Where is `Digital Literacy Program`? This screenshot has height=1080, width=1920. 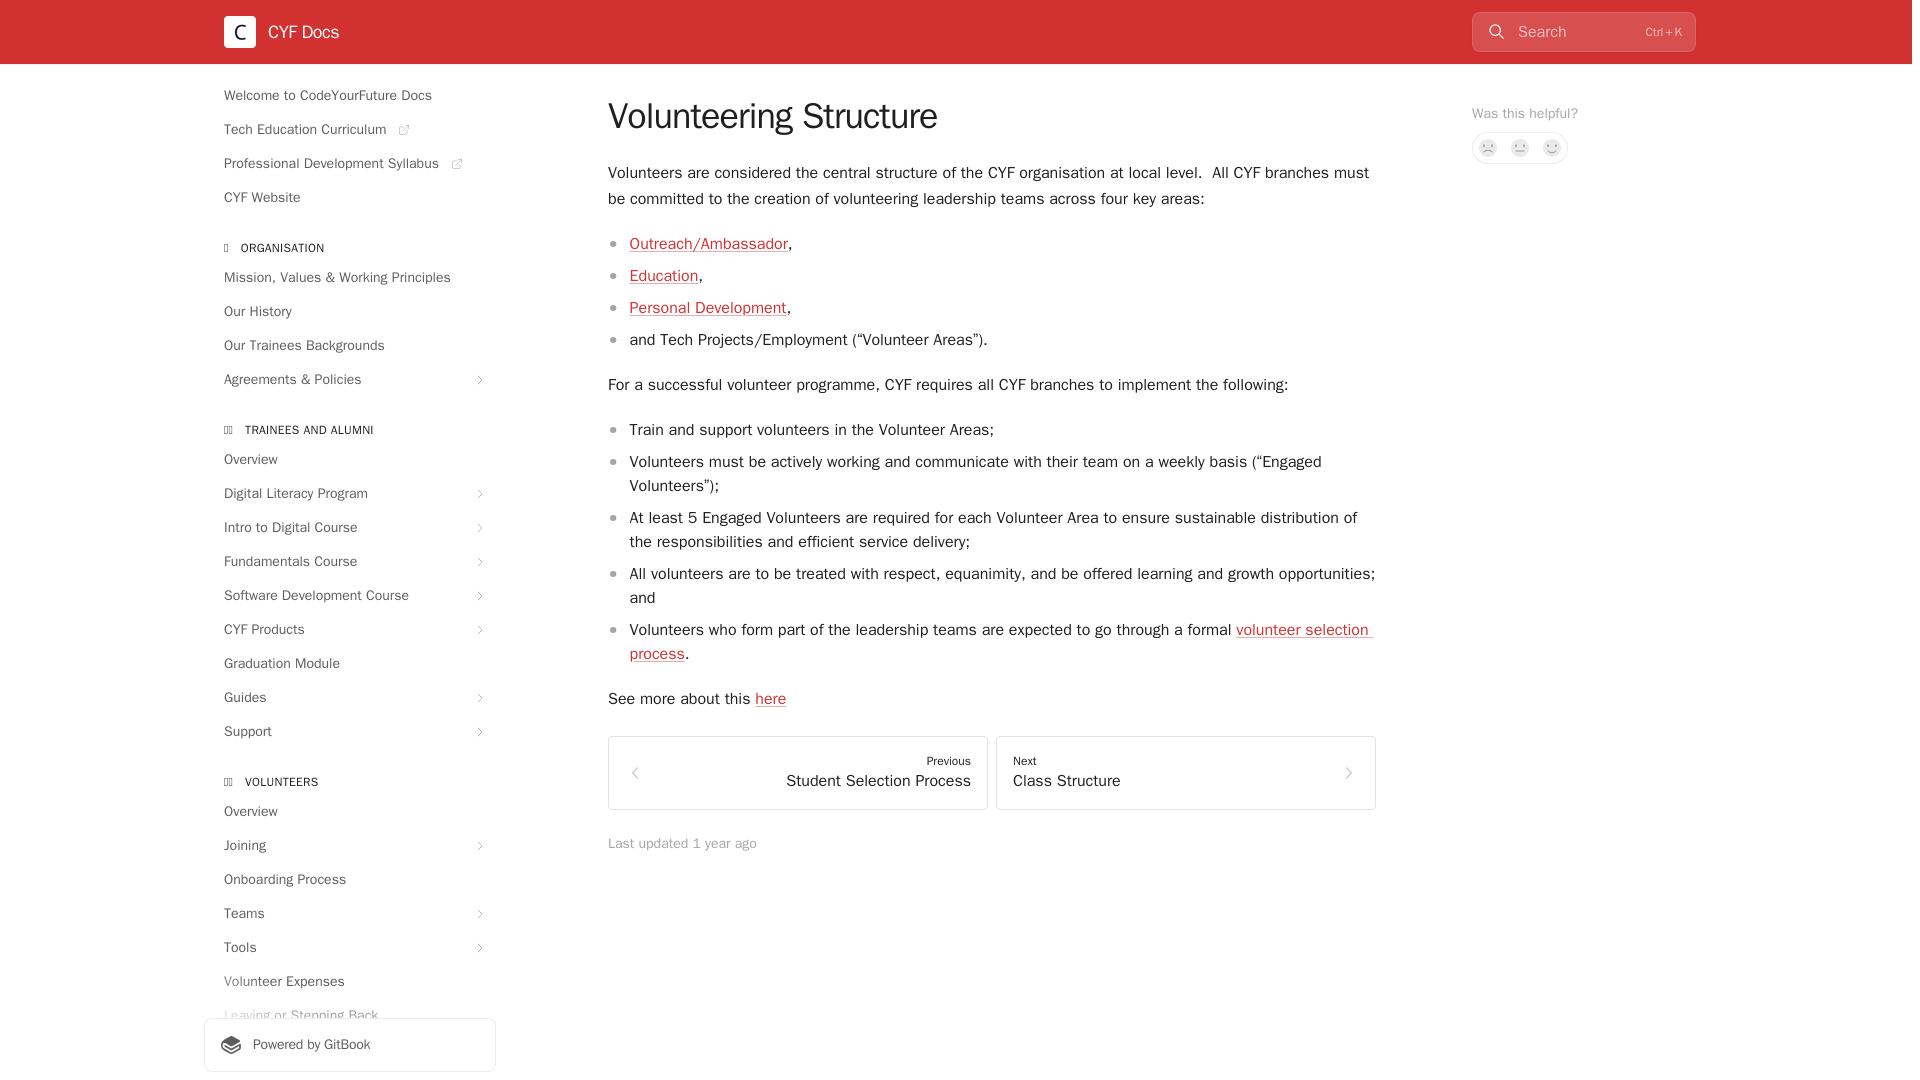
Digital Literacy Program is located at coordinates (349, 494).